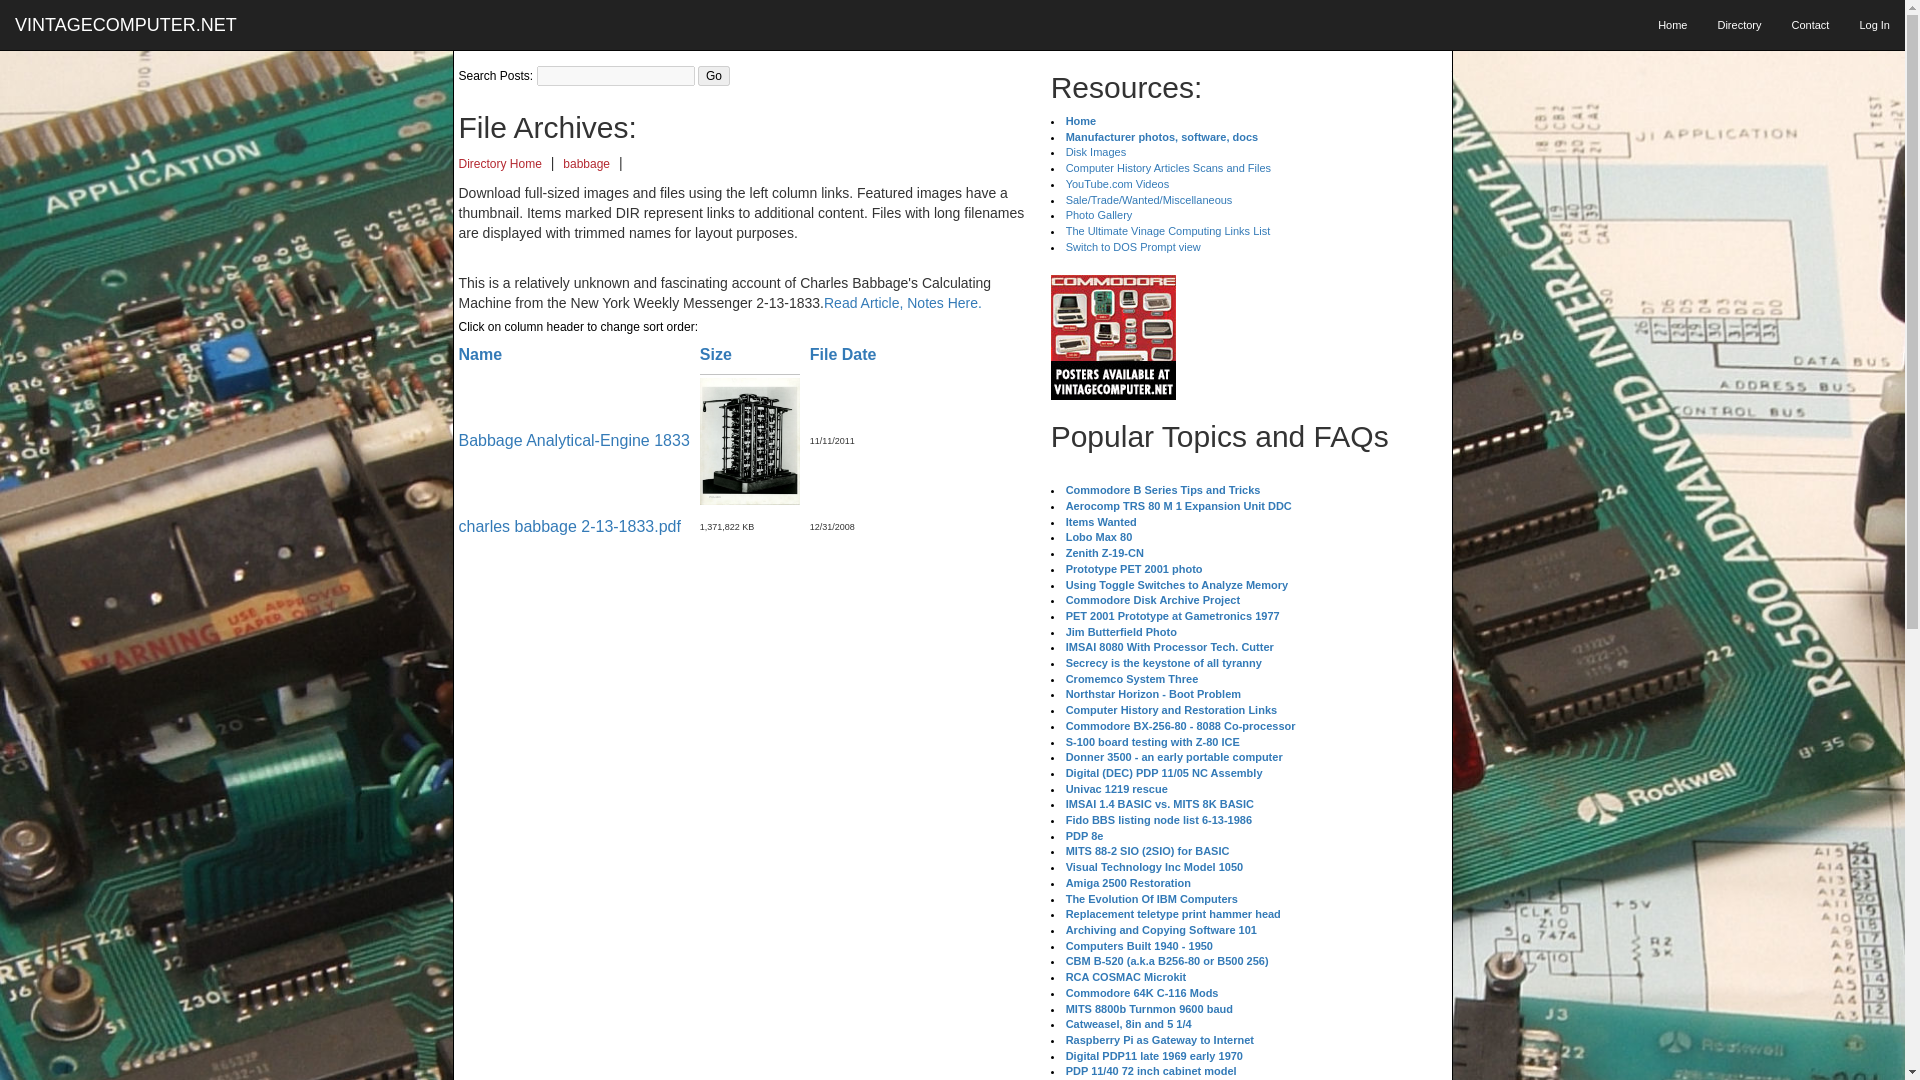  Describe the element at coordinates (1120, 632) in the screenshot. I see `Jim Butterfield Photo` at that location.